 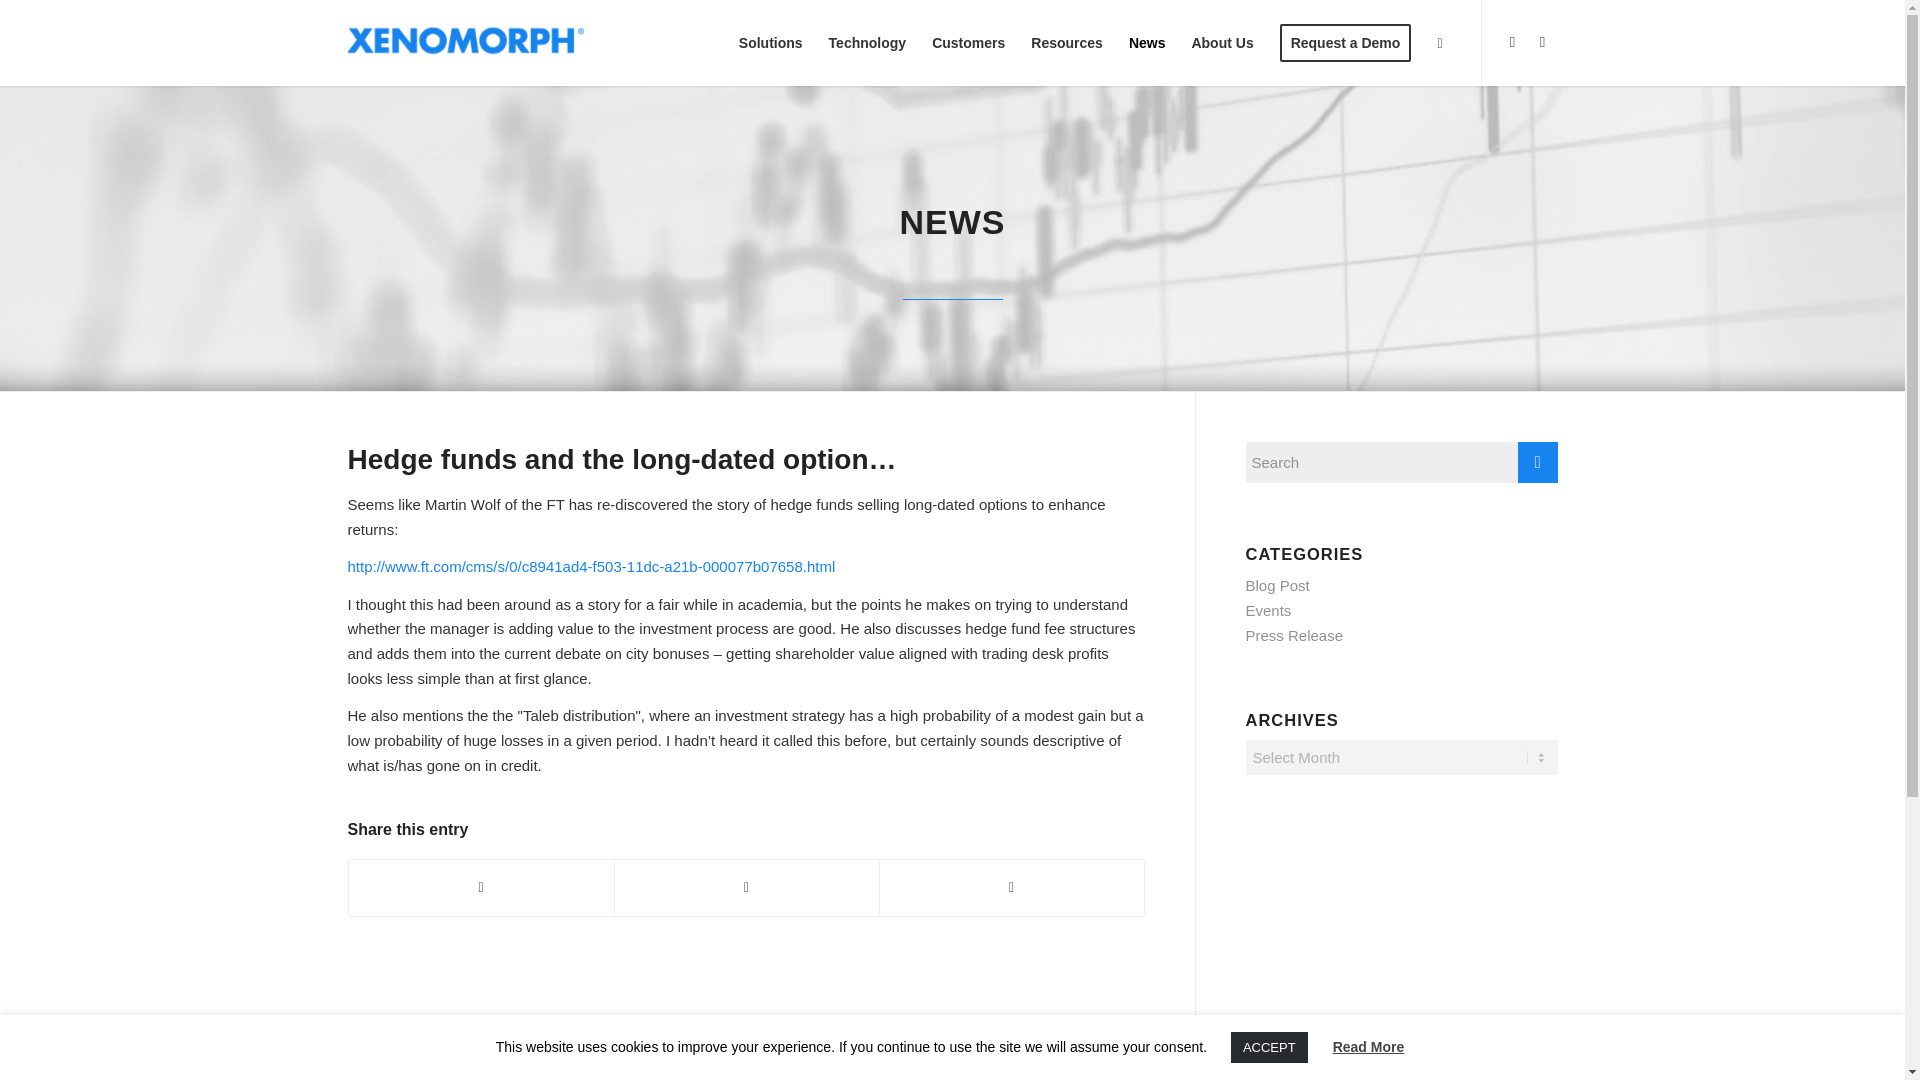 What do you see at coordinates (1066, 43) in the screenshot?
I see `Resources` at bounding box center [1066, 43].